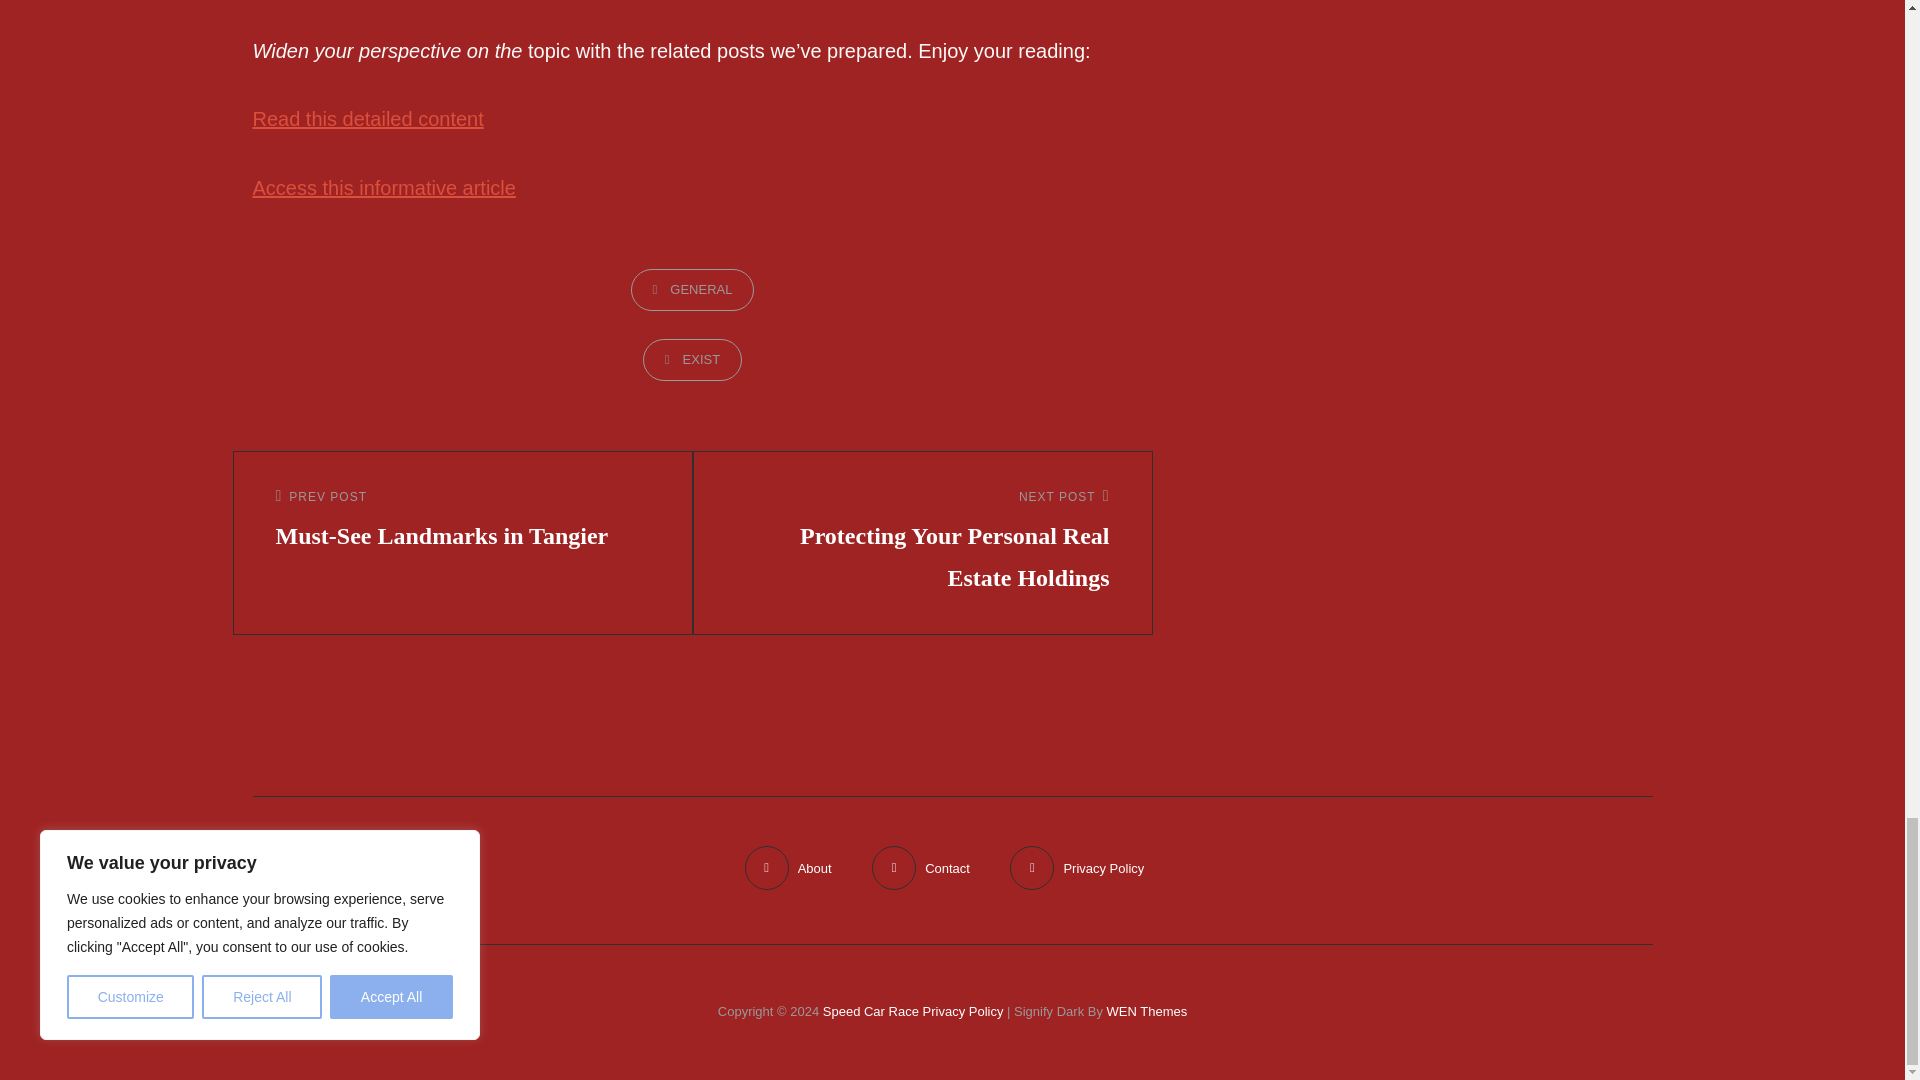 Image resolution: width=1920 pixels, height=1080 pixels. What do you see at coordinates (463, 522) in the screenshot?
I see `GENERAL` at bounding box center [463, 522].